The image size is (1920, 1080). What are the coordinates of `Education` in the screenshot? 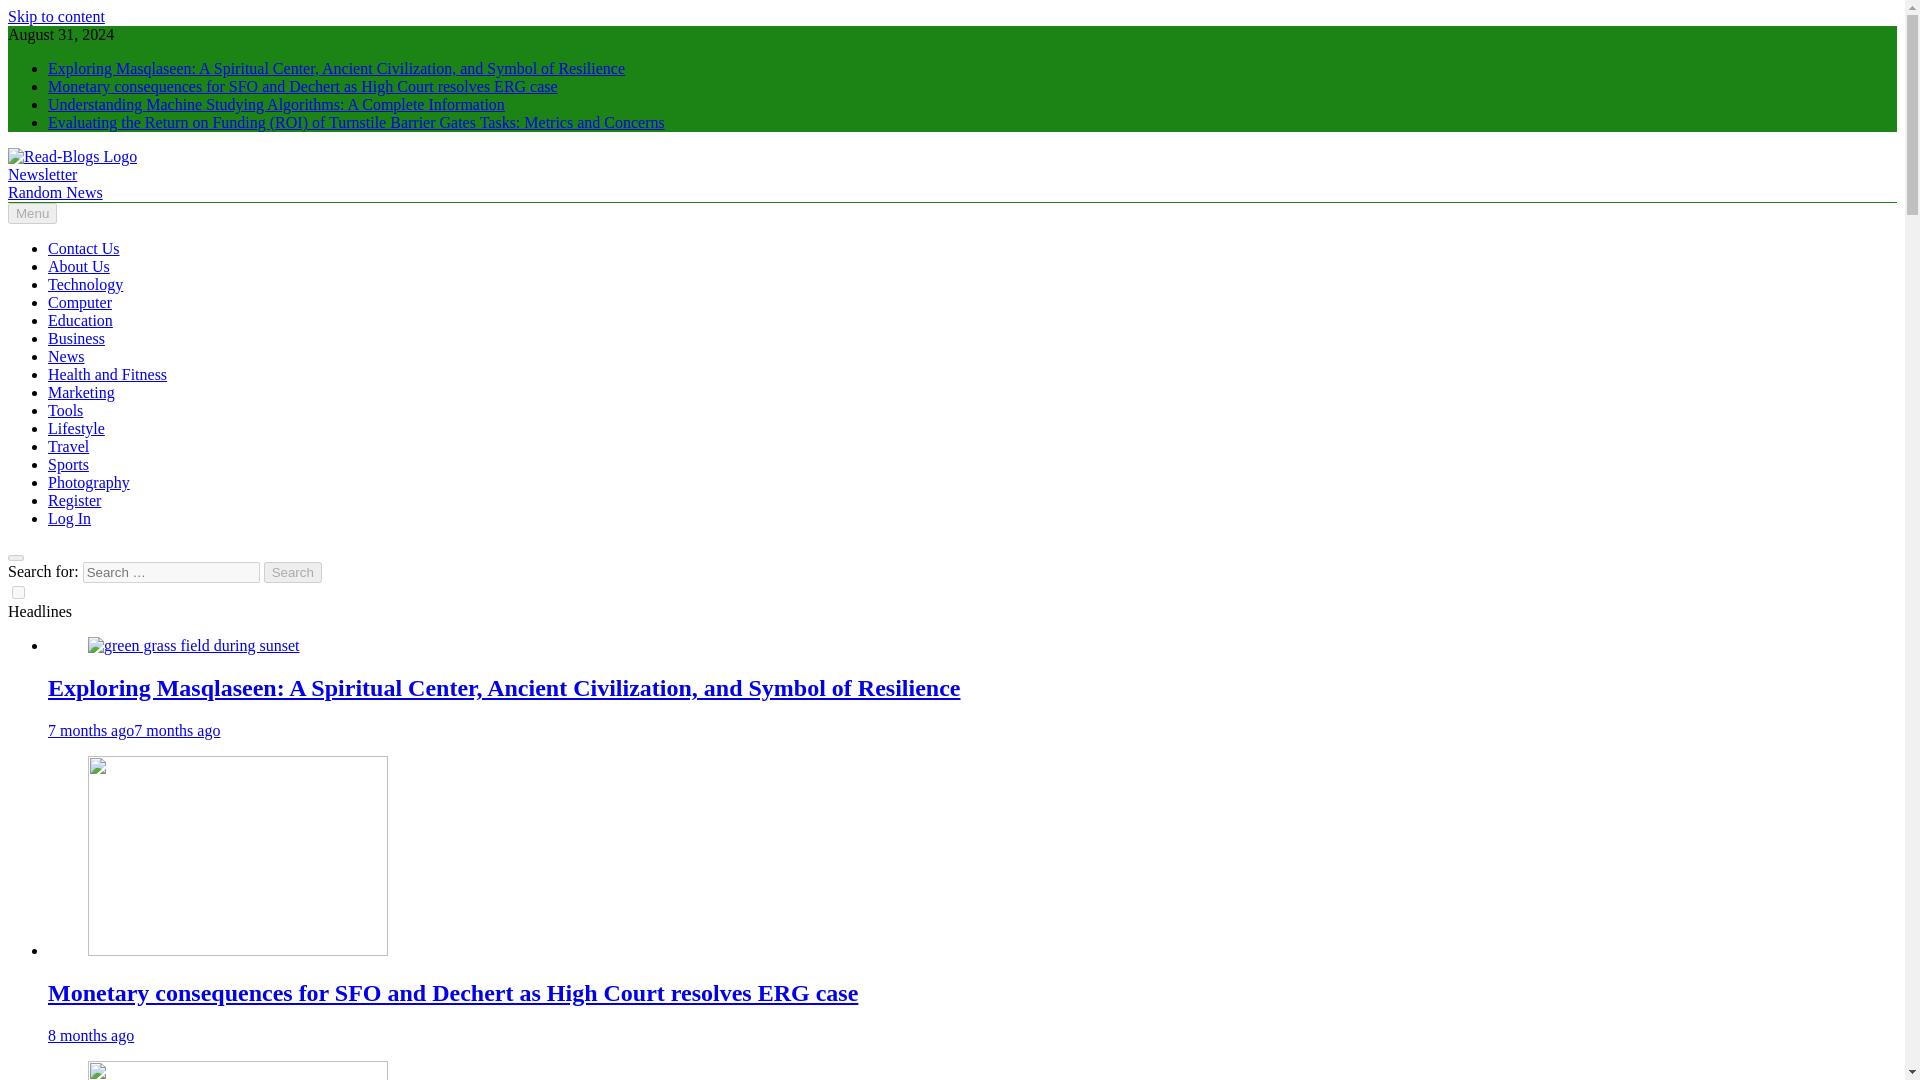 It's located at (80, 320).